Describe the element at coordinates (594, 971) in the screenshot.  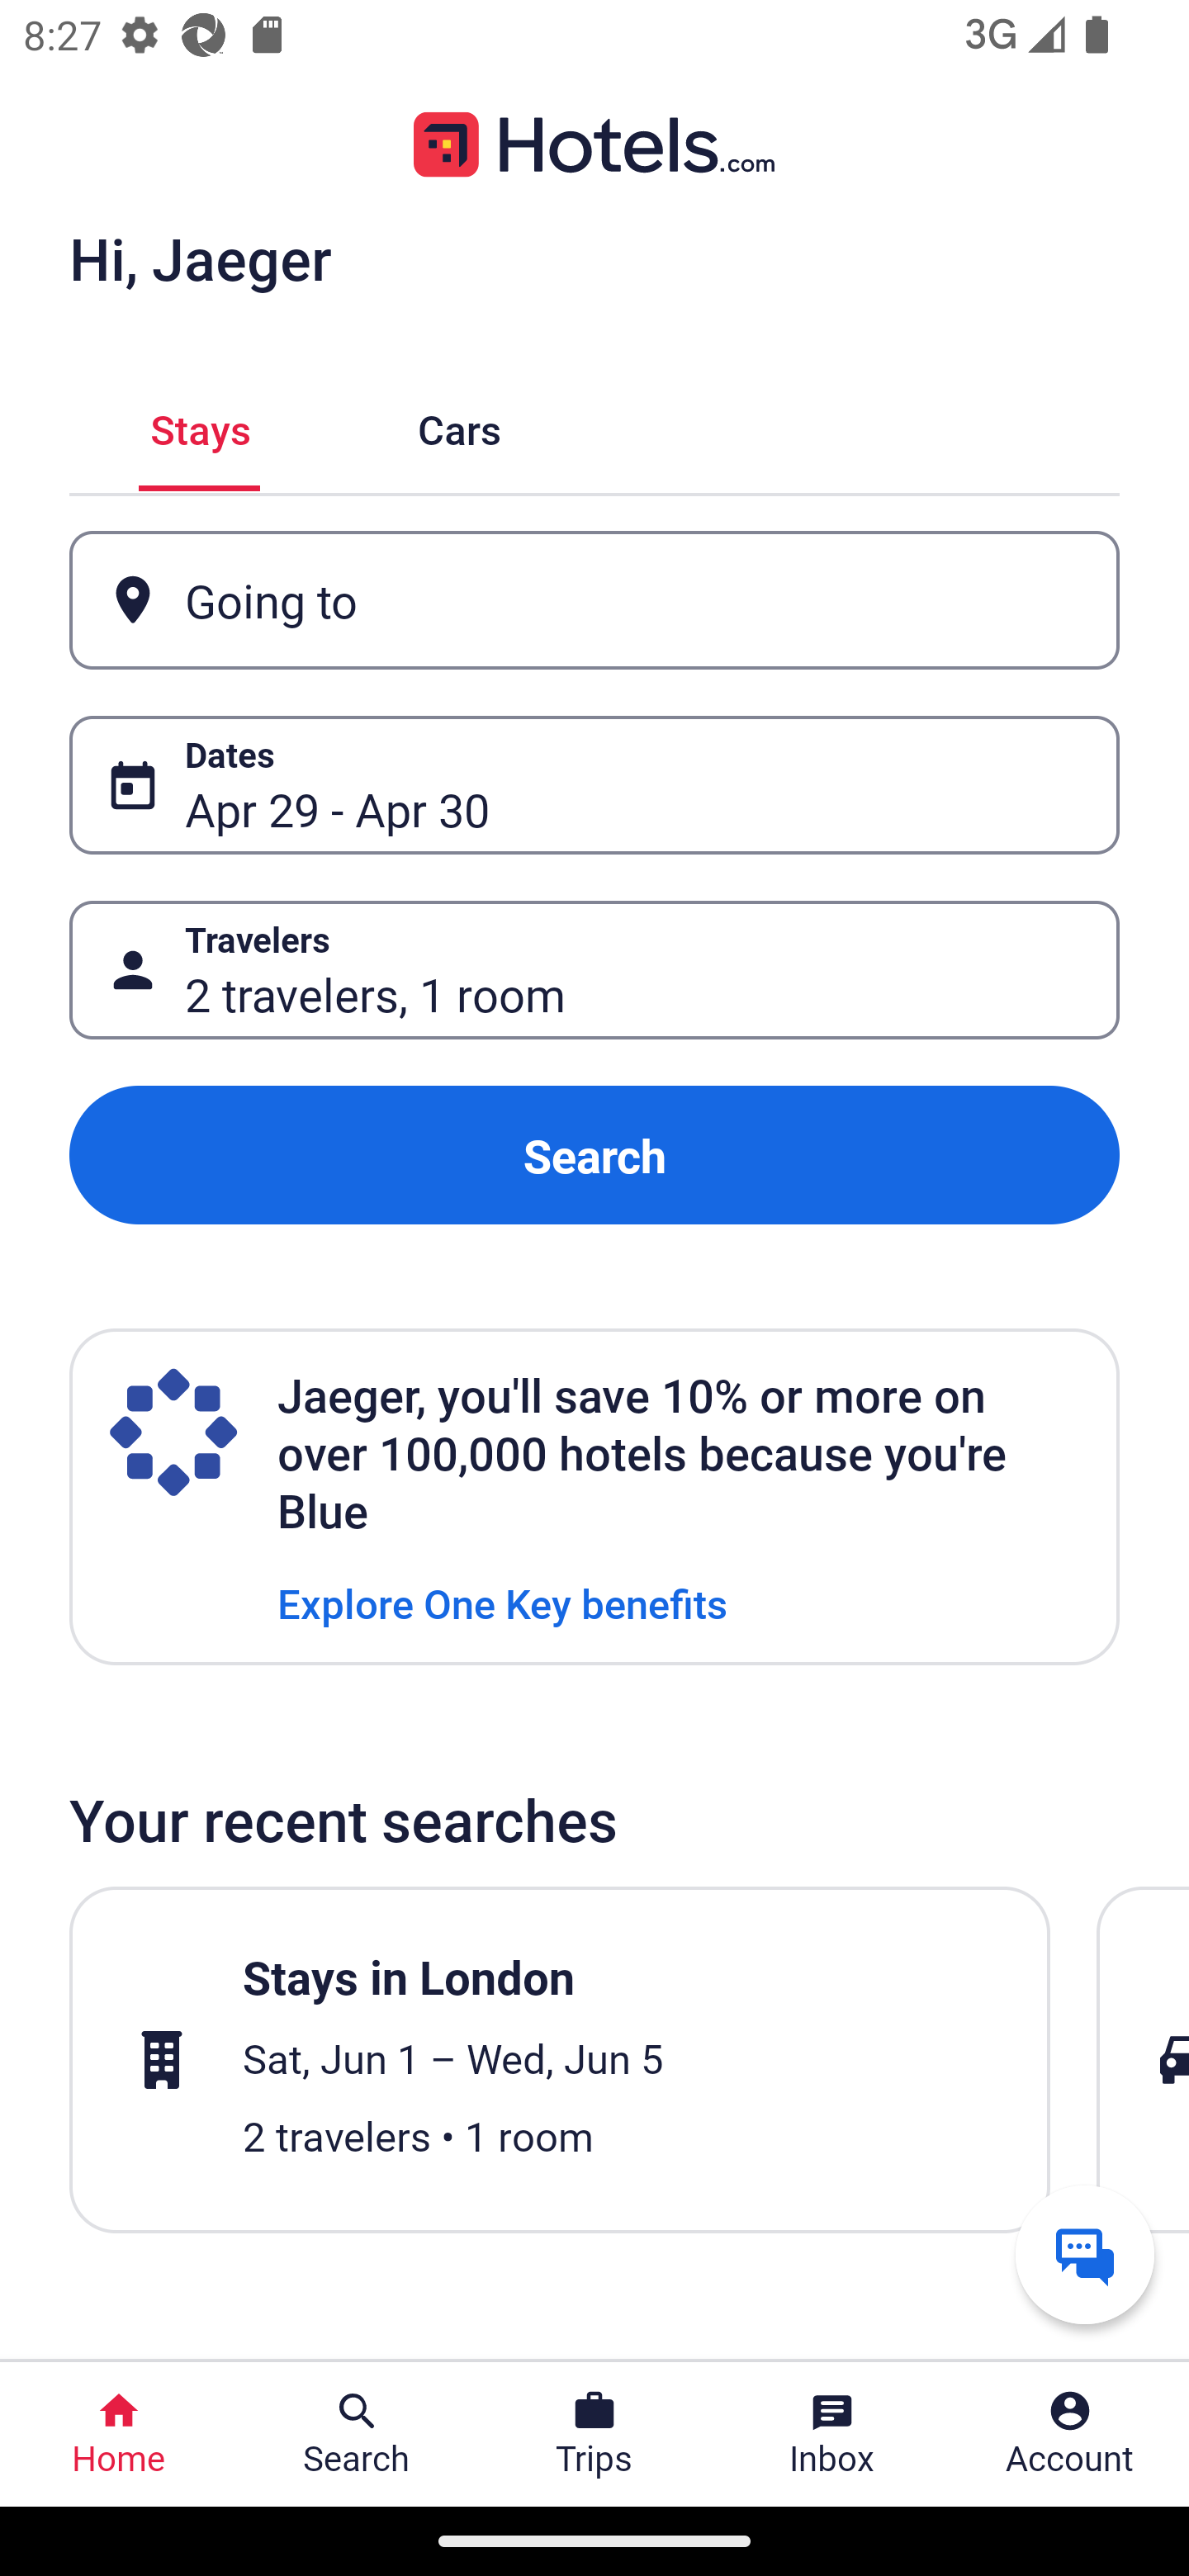
I see `Travelers Button 2 travelers, 1 room` at that location.